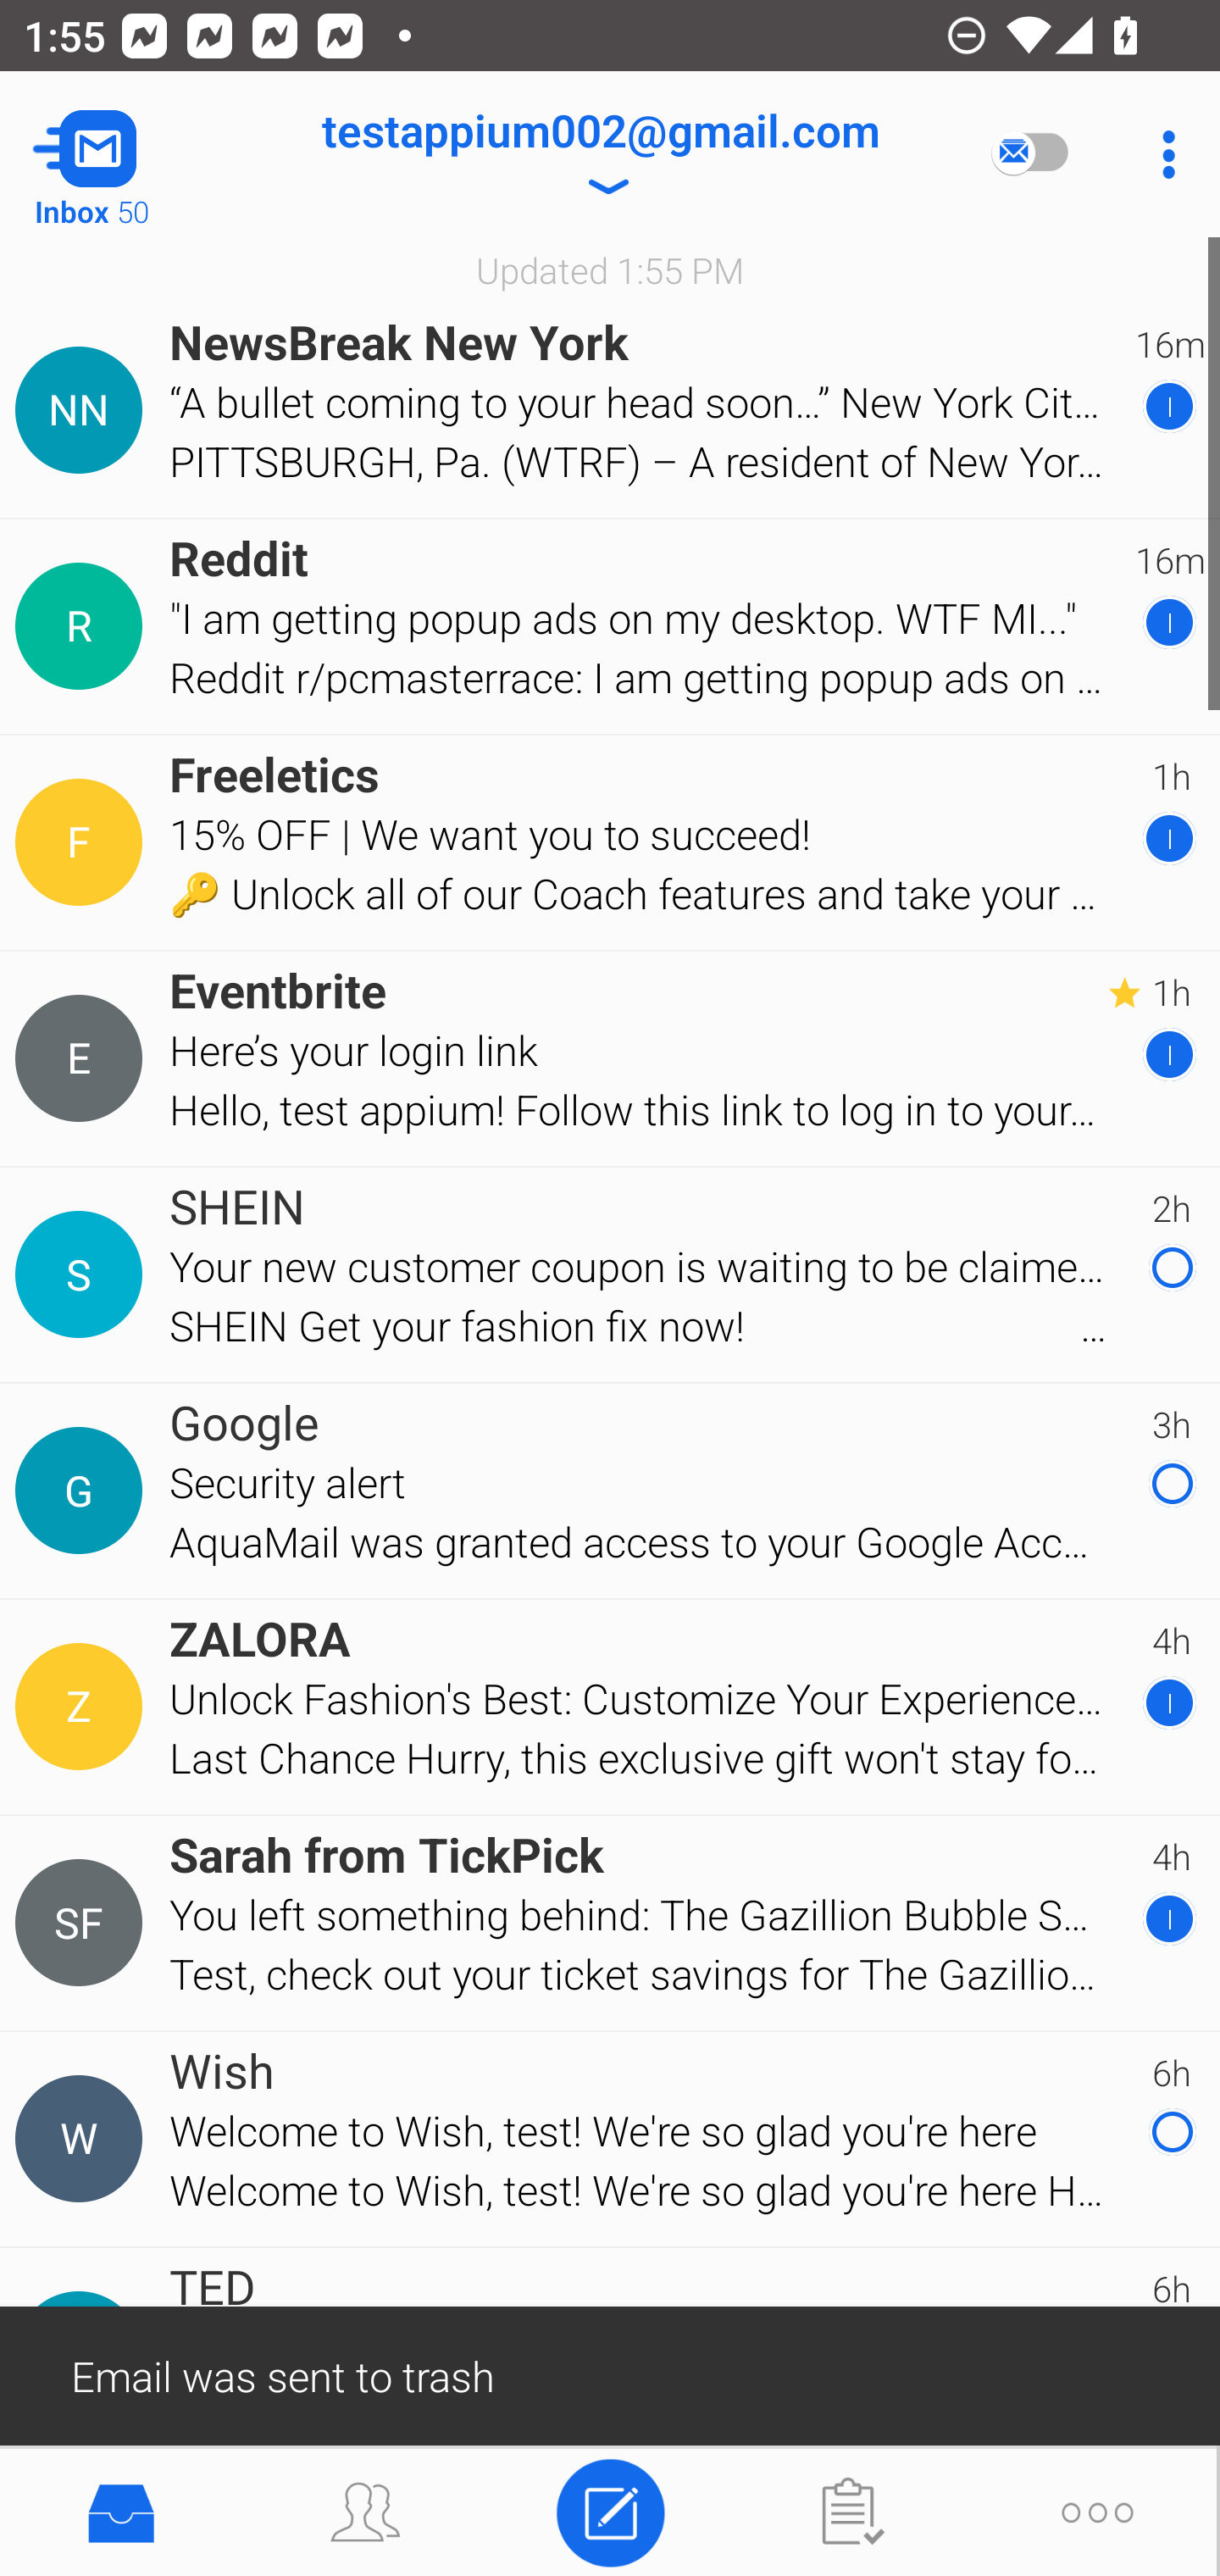  What do you see at coordinates (83, 1923) in the screenshot?
I see `Contact Details` at bounding box center [83, 1923].